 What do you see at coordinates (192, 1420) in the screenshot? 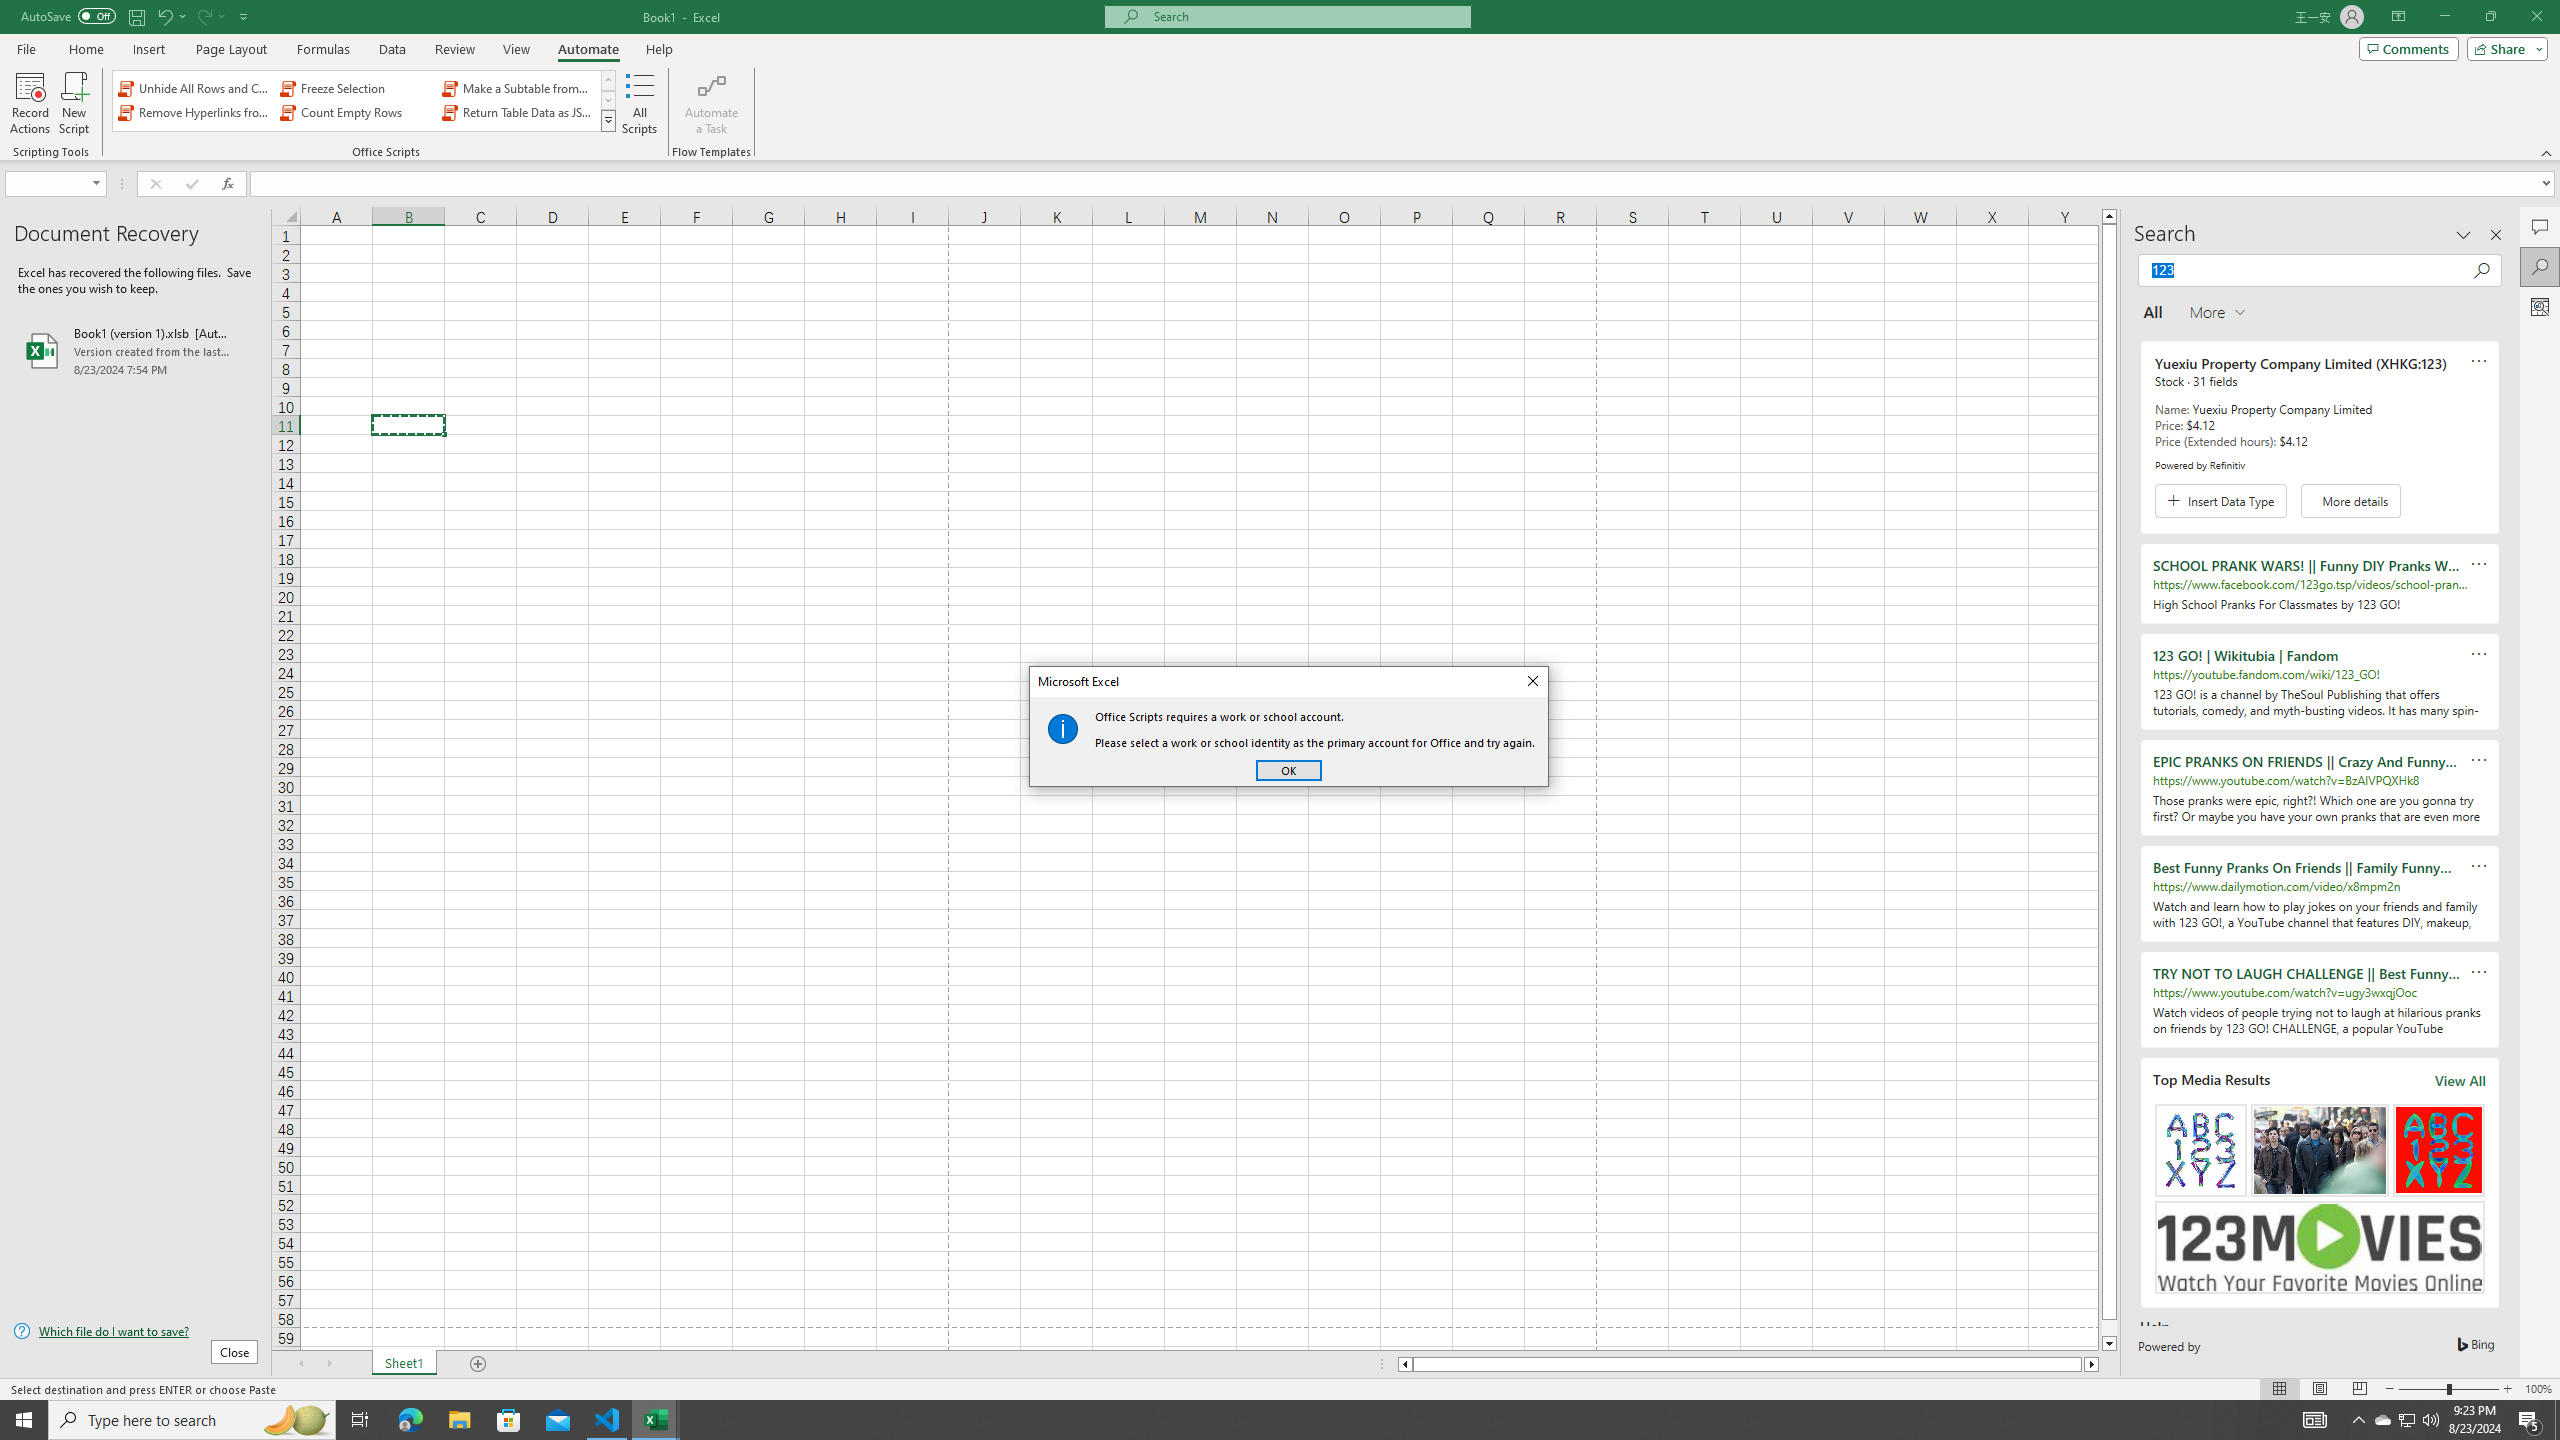
I see `Type here to search` at bounding box center [192, 1420].